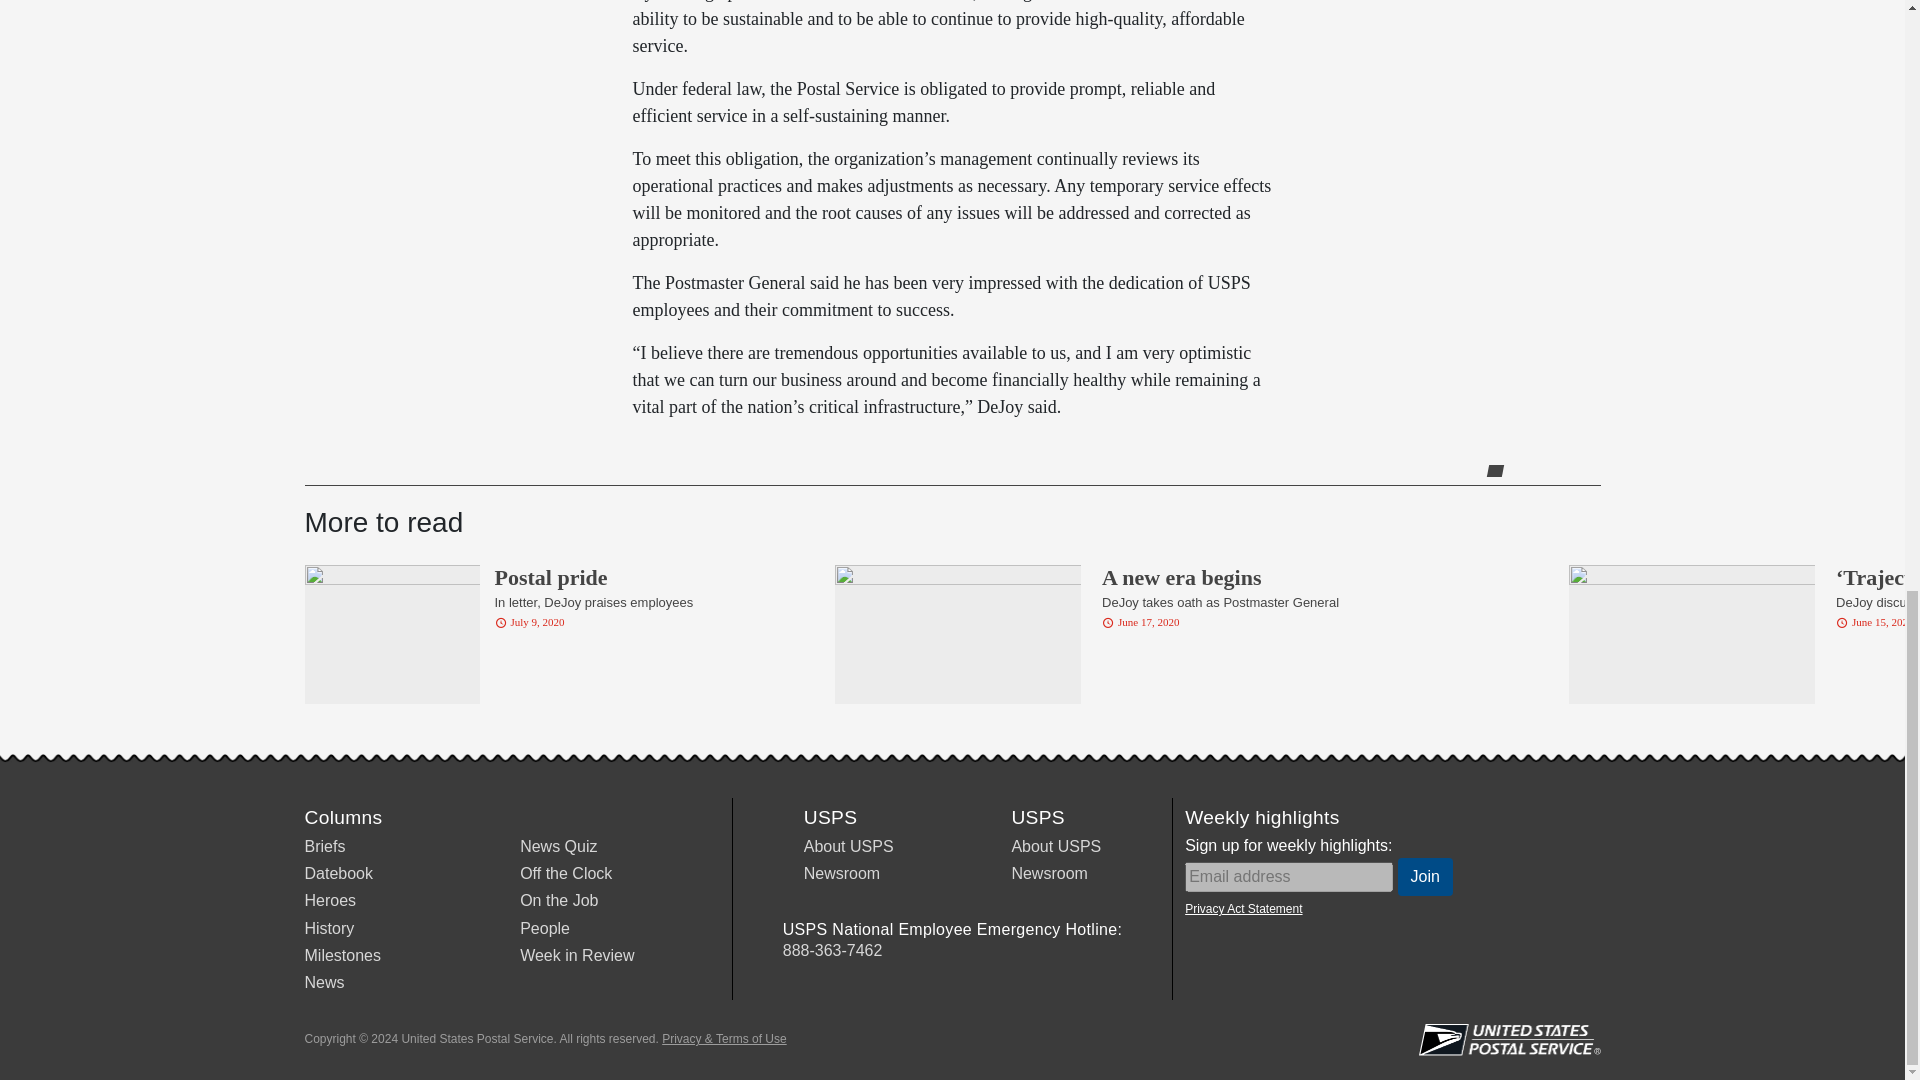 Image resolution: width=1920 pixels, height=1080 pixels. I want to click on Briefs, so click(324, 846).